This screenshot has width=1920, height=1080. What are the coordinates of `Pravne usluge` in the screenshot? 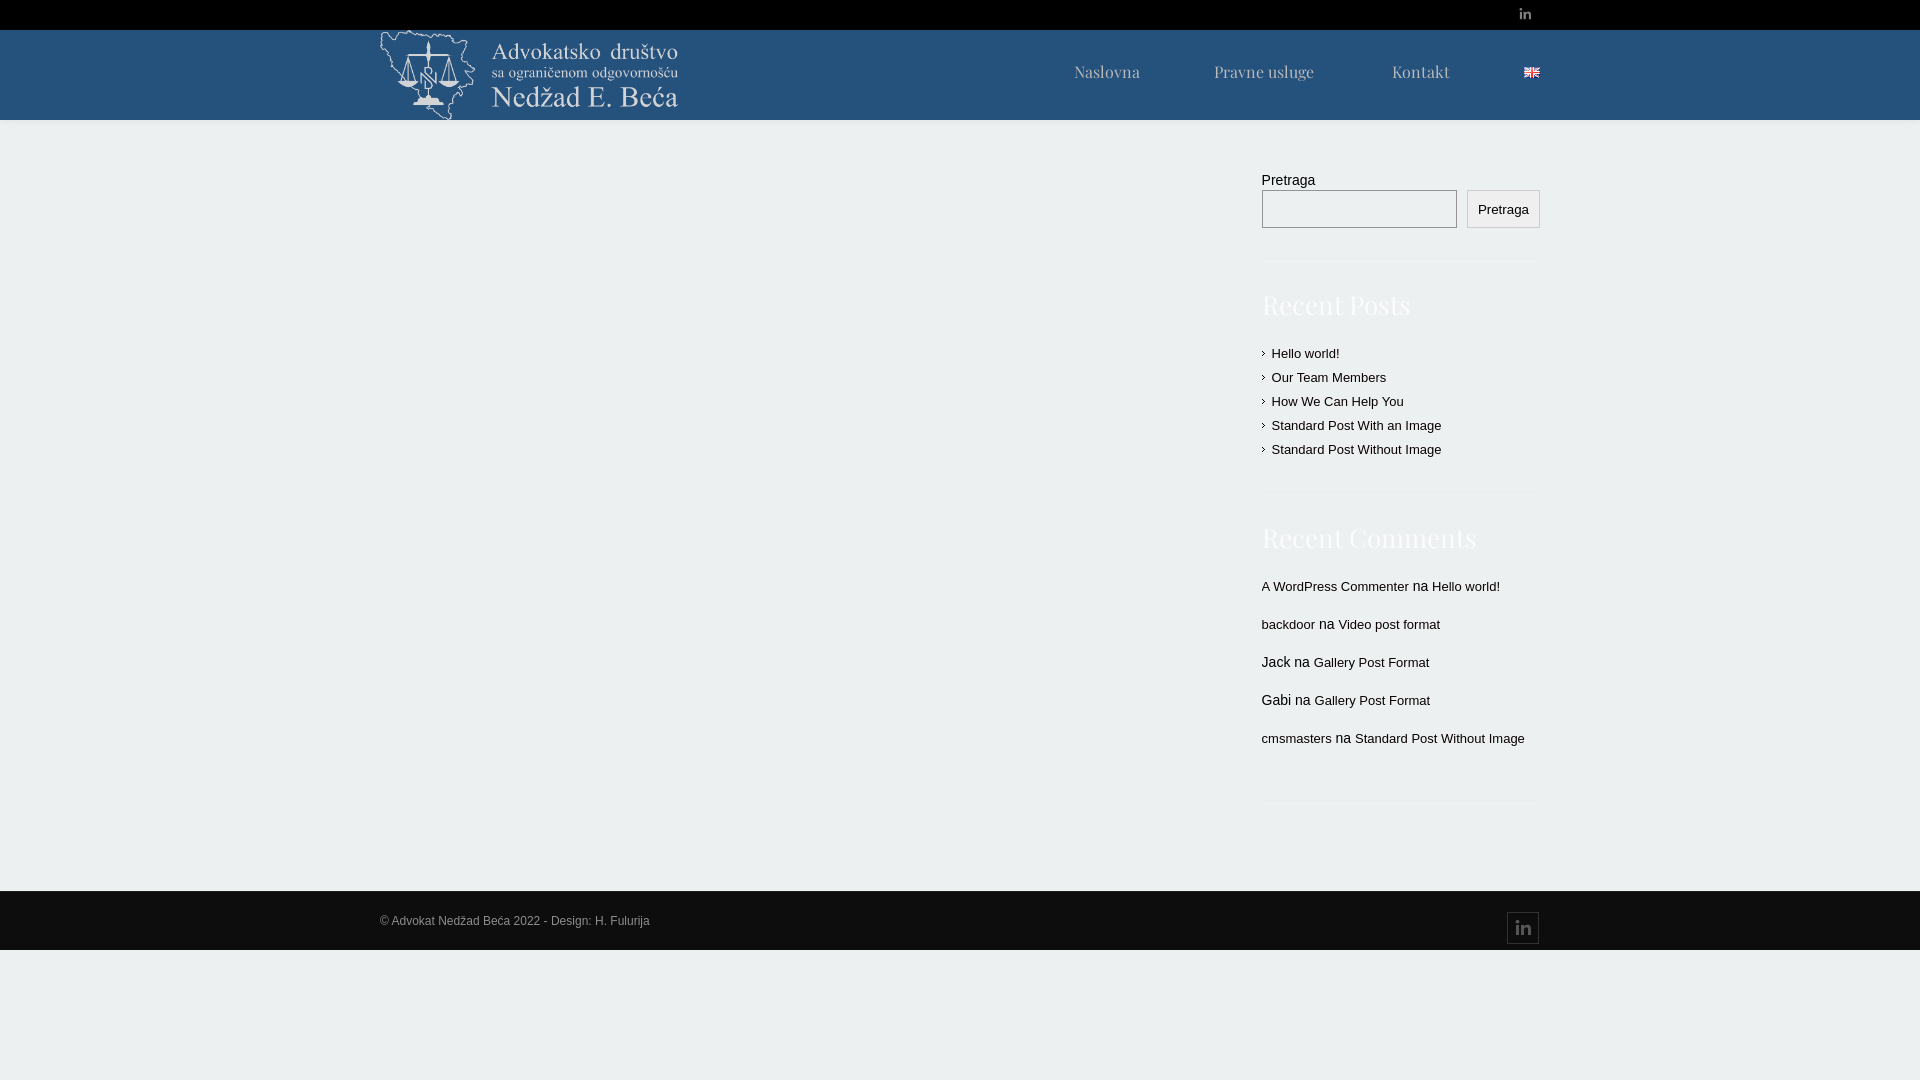 It's located at (1264, 72).